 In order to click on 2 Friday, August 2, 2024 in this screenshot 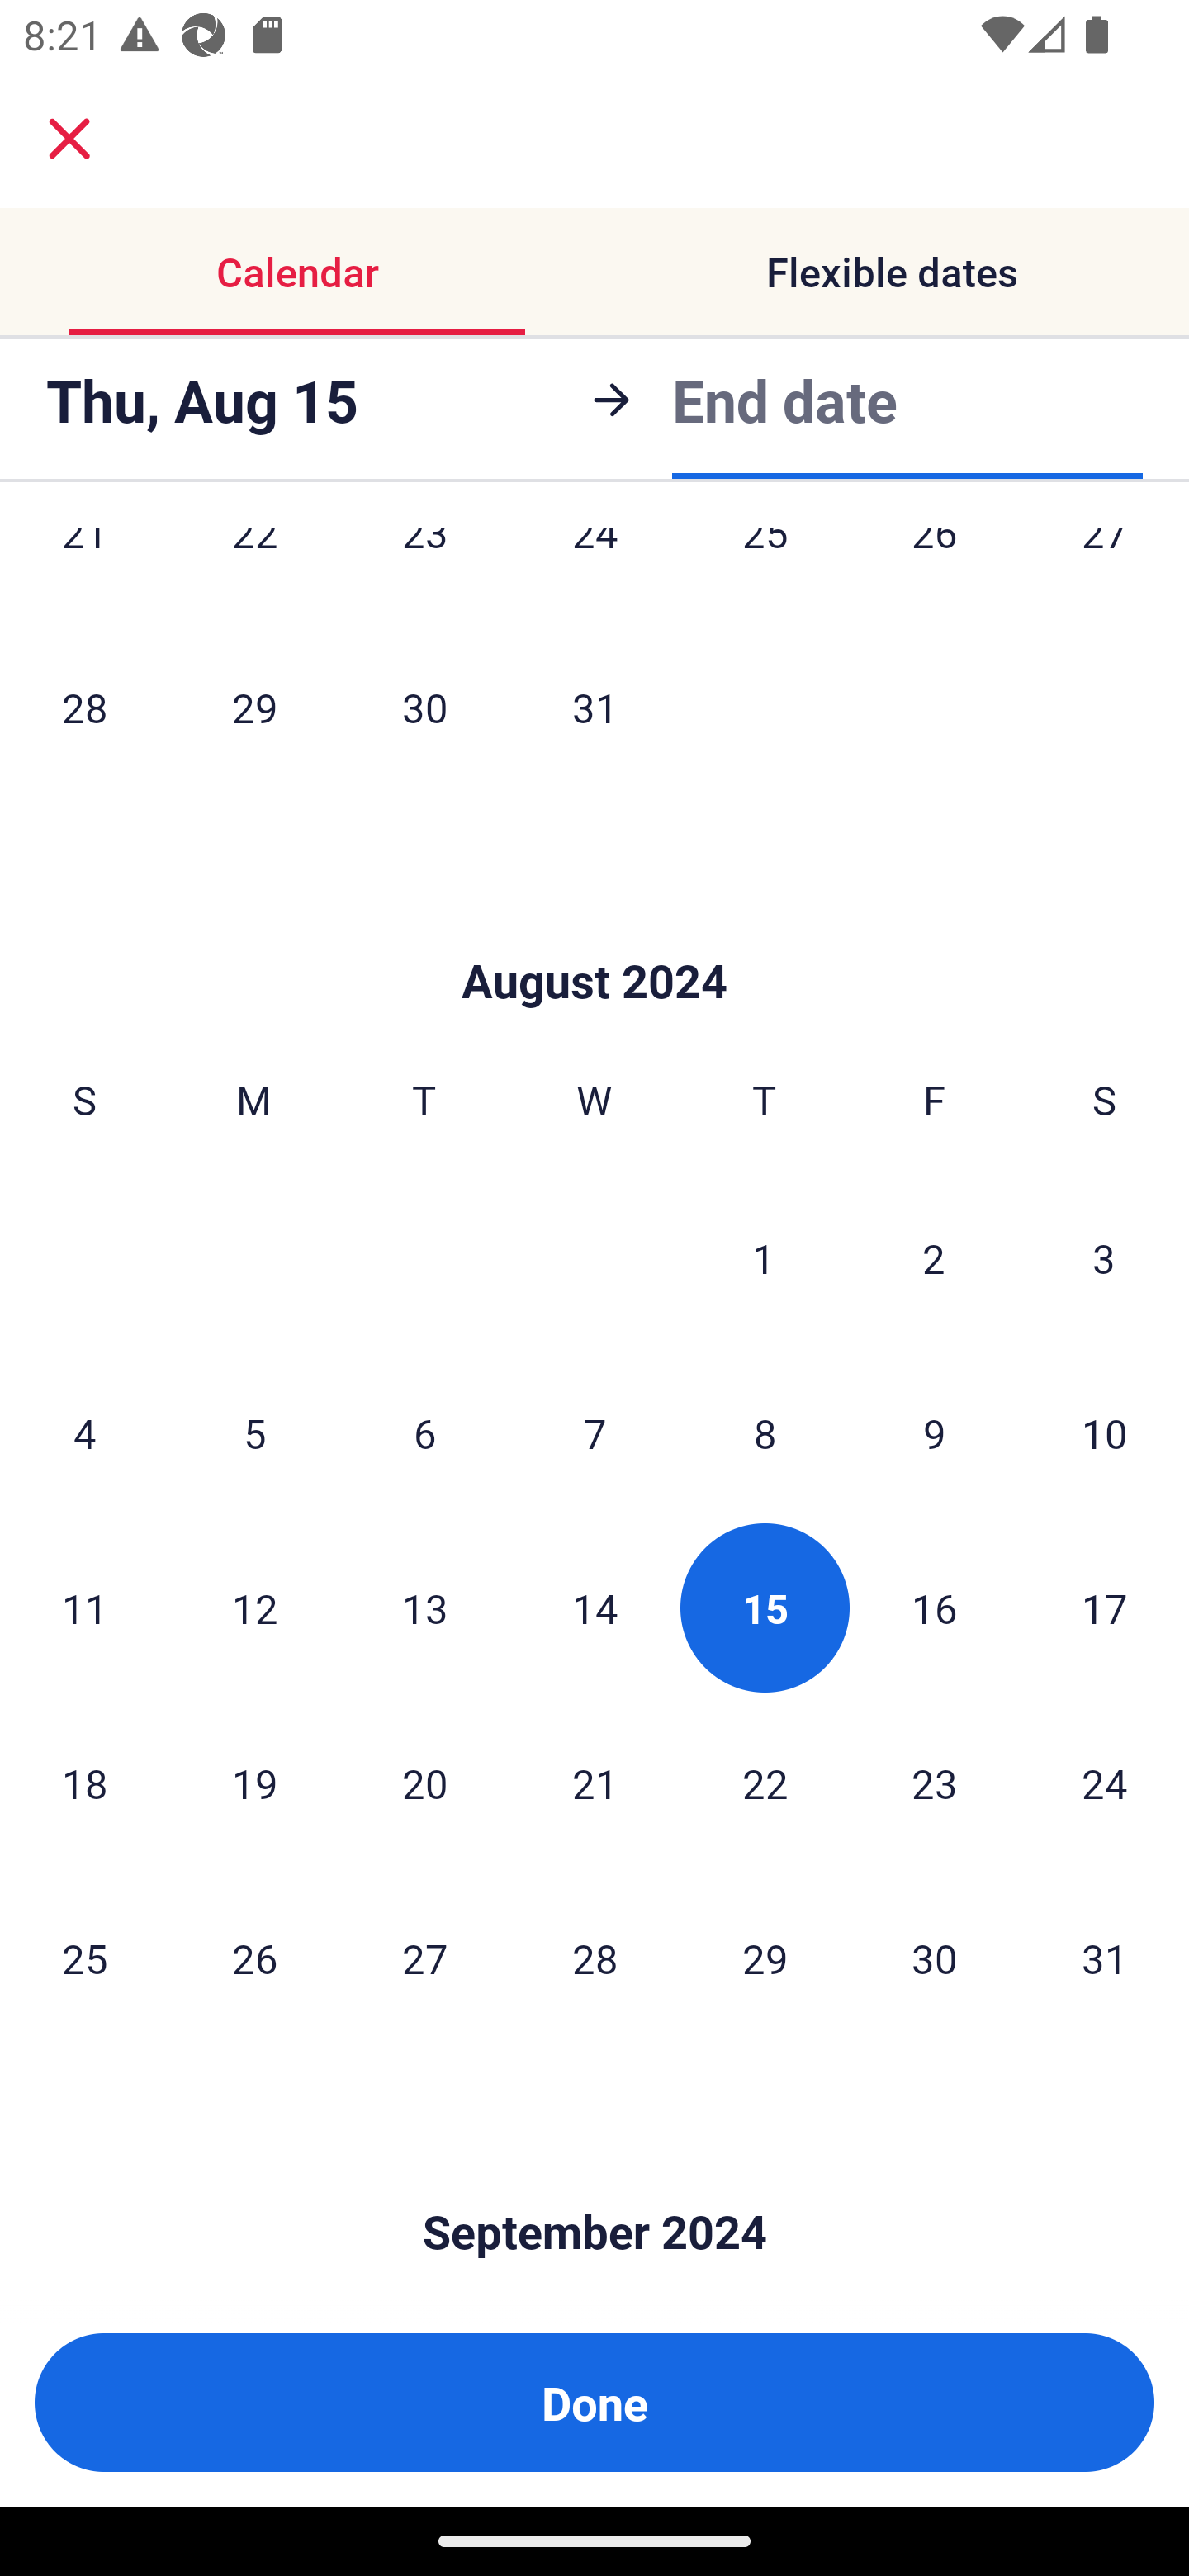, I will do `click(934, 1257)`.